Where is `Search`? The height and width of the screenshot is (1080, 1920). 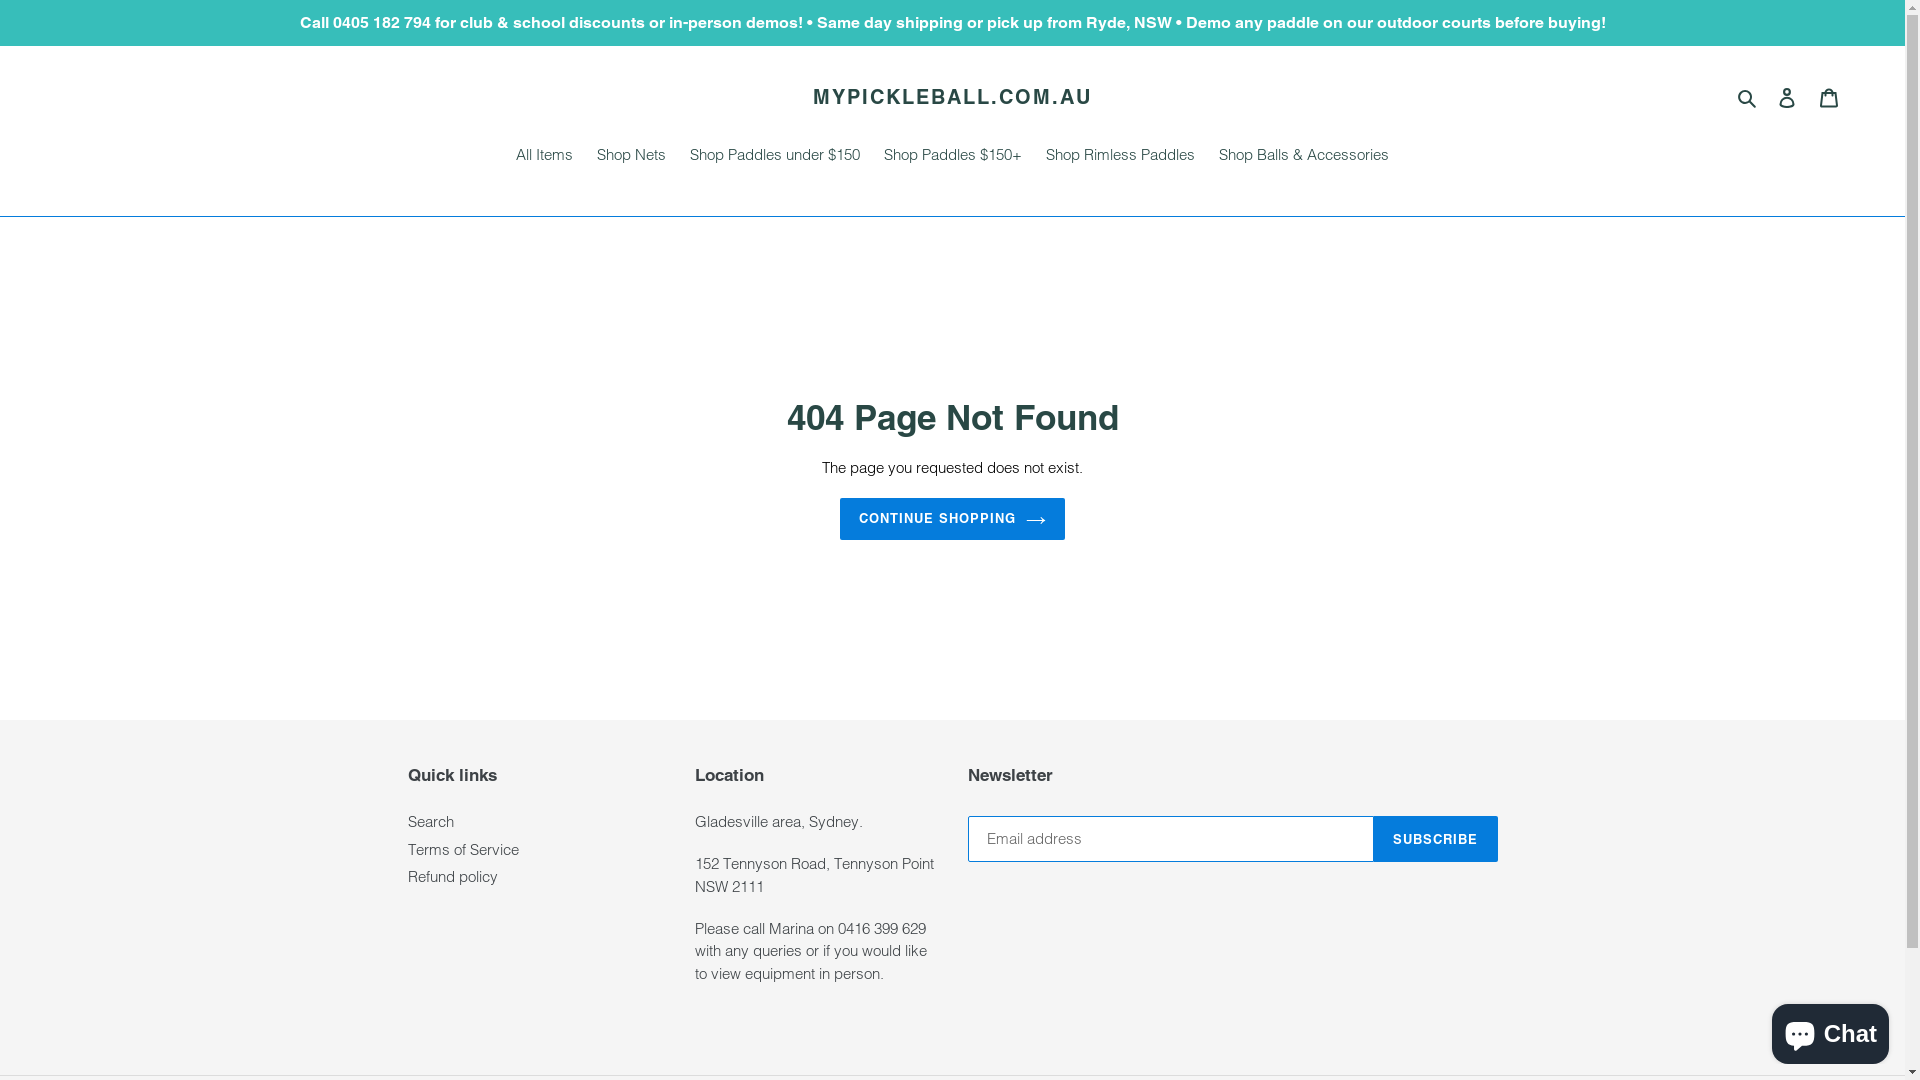
Search is located at coordinates (1748, 98).